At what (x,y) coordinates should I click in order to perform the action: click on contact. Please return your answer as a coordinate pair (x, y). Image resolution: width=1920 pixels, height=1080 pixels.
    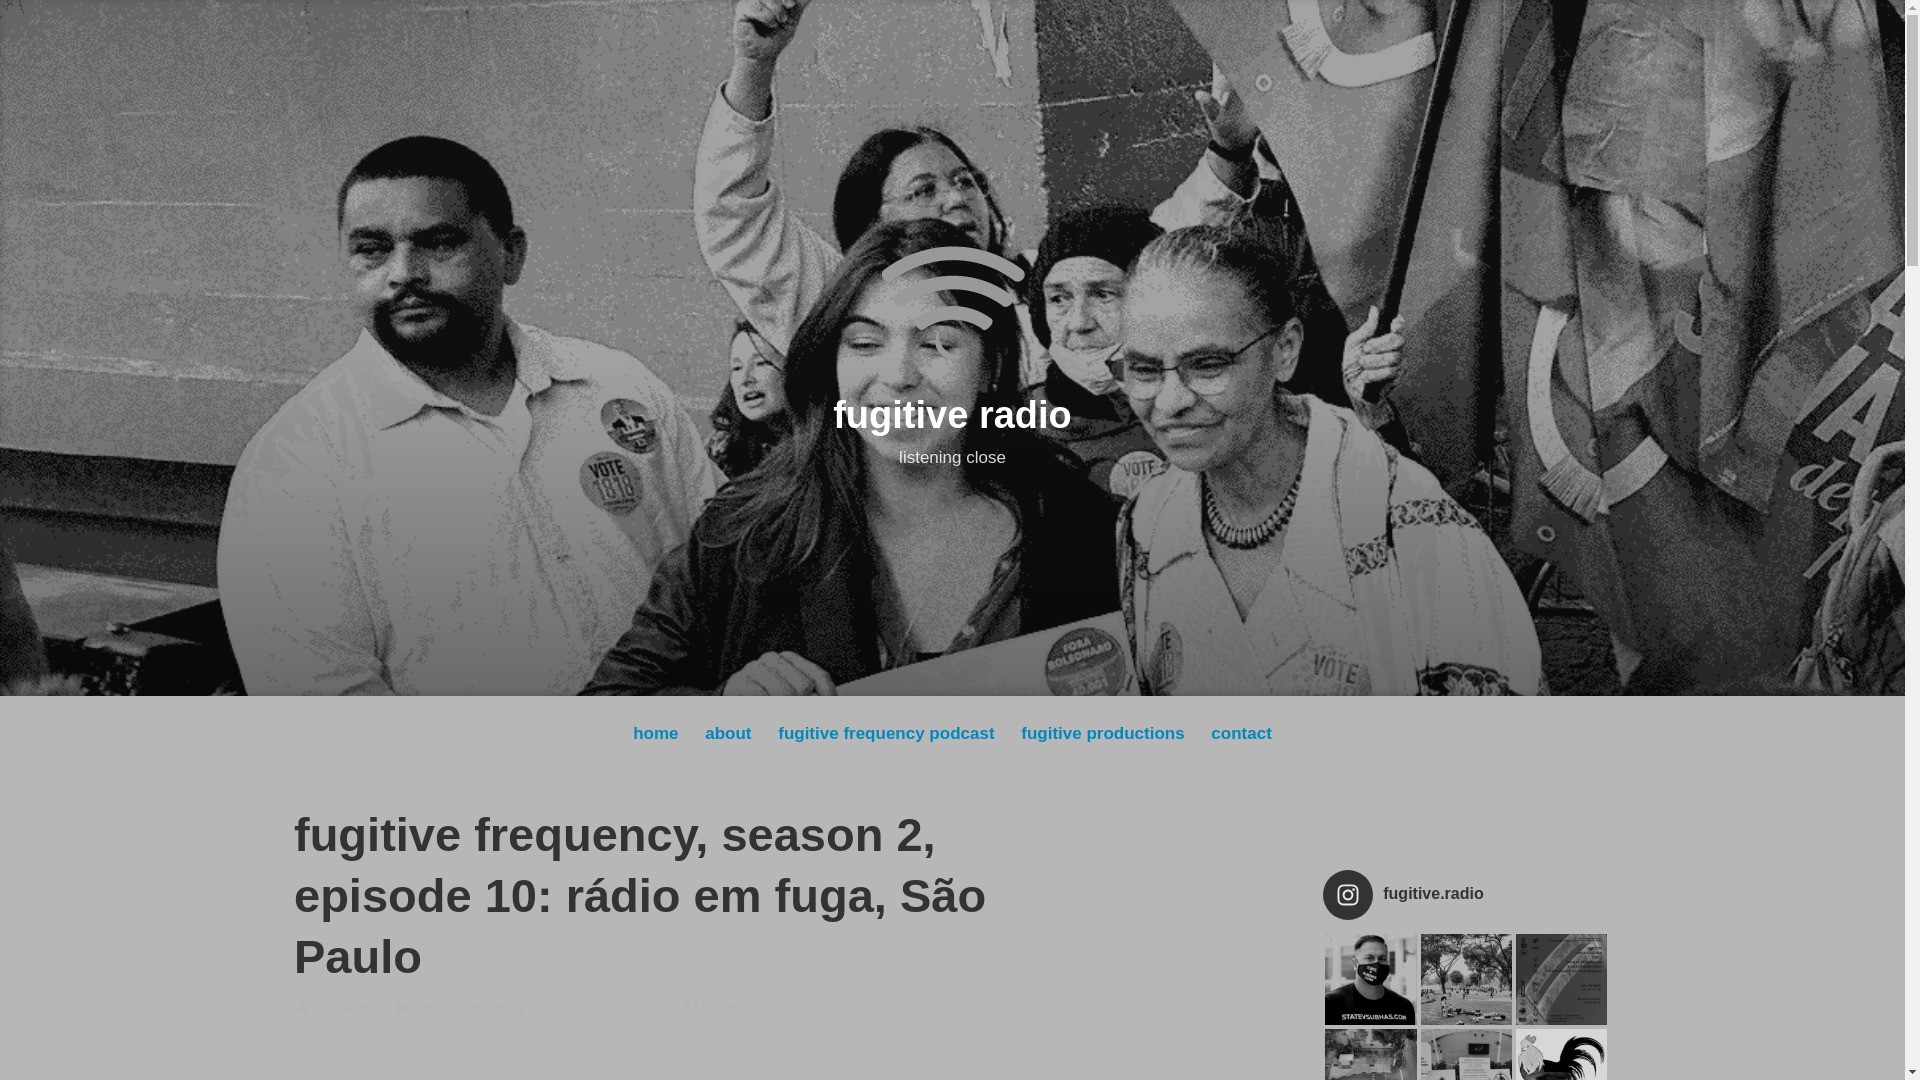
    Looking at the image, I should click on (1242, 734).